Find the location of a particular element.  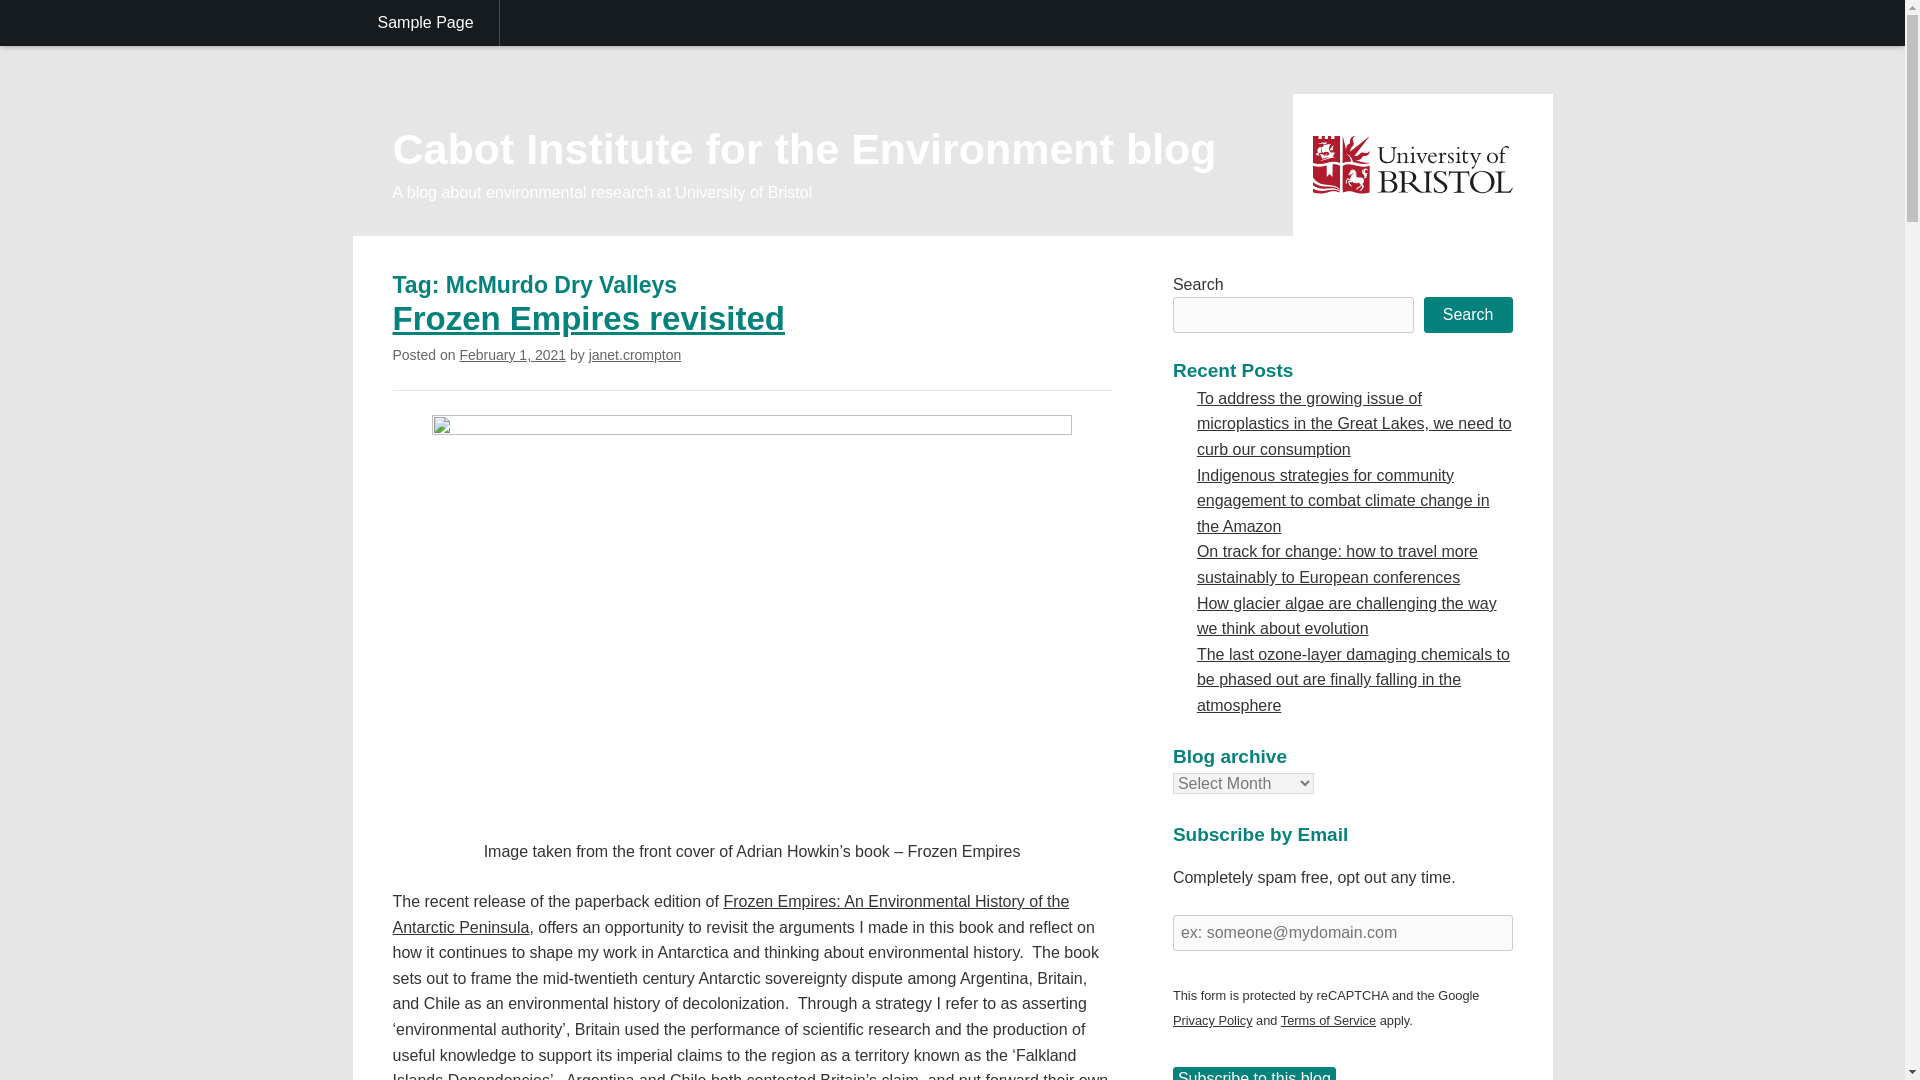

Sample Page is located at coordinates (425, 23).